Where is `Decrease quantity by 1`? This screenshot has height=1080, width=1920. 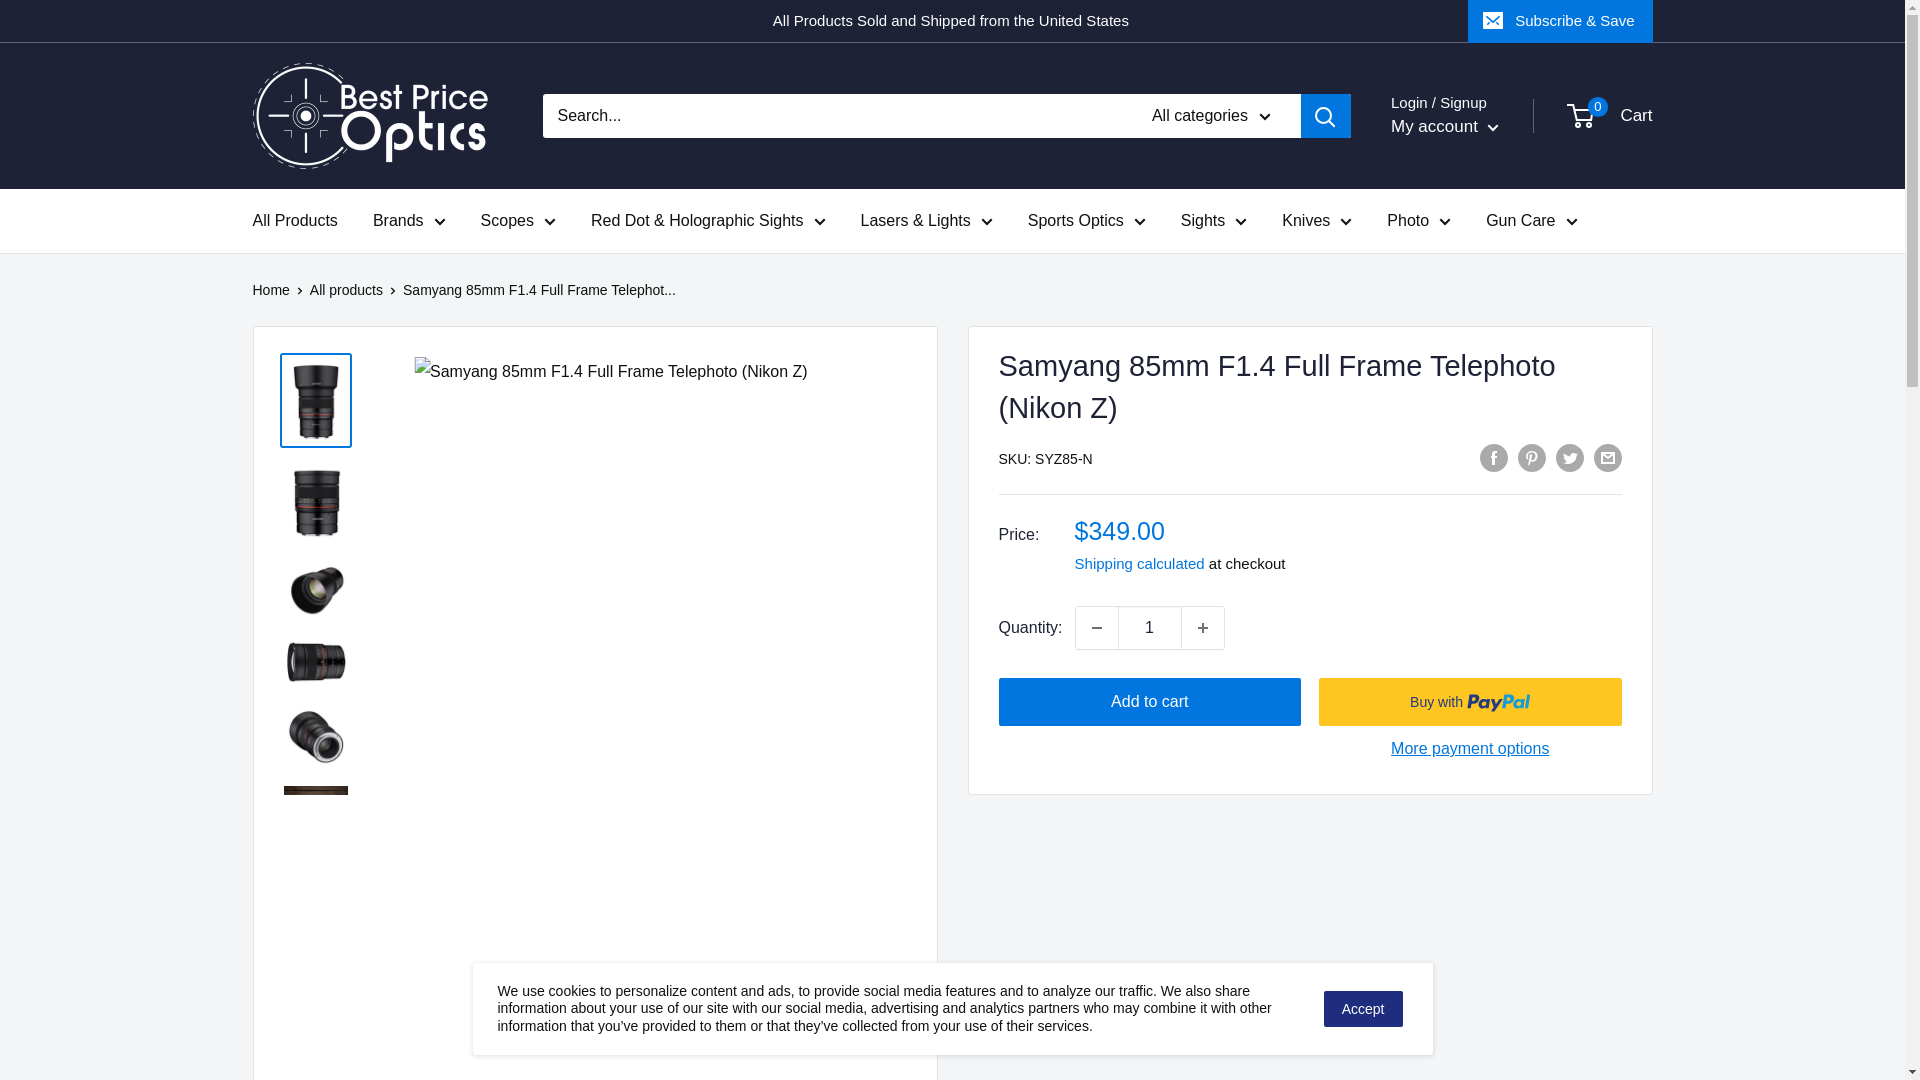 Decrease quantity by 1 is located at coordinates (1096, 628).